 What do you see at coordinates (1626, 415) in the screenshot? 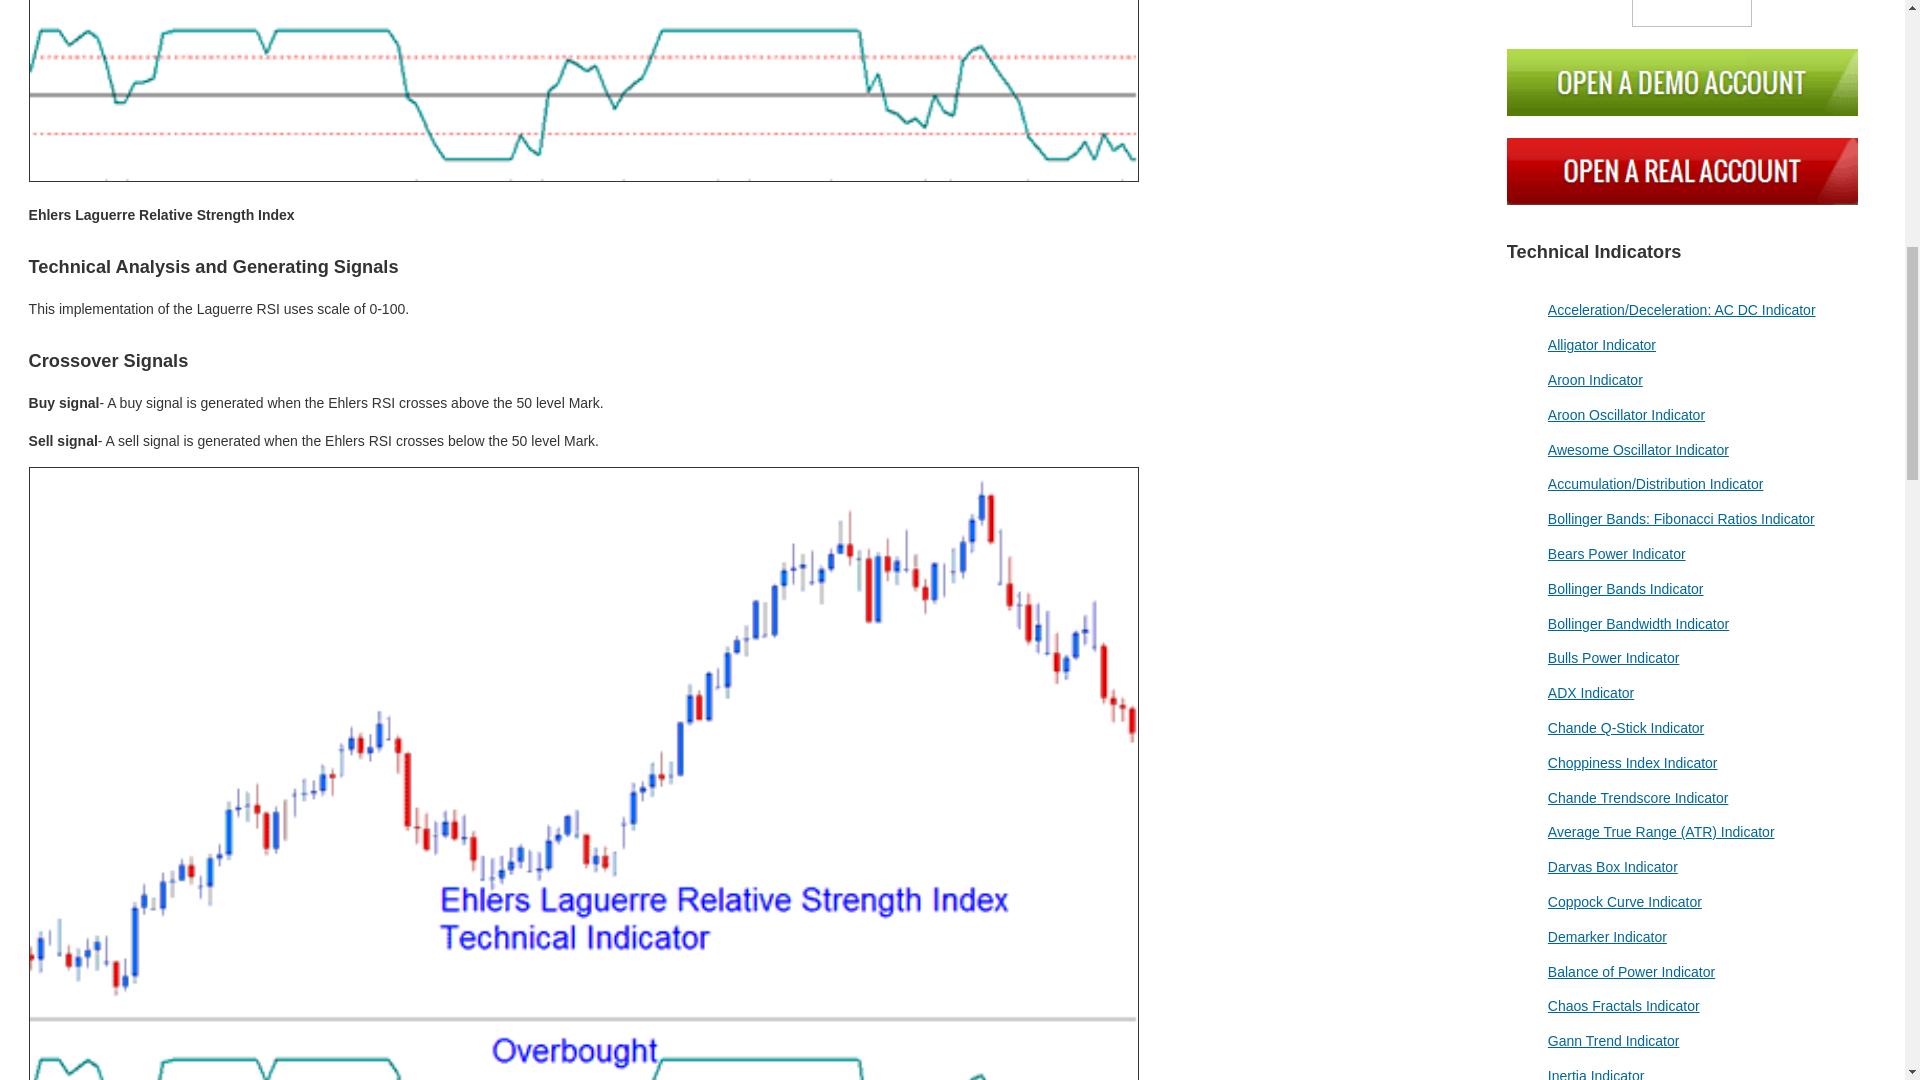
I see `Aroon Oscillator Indicator` at bounding box center [1626, 415].